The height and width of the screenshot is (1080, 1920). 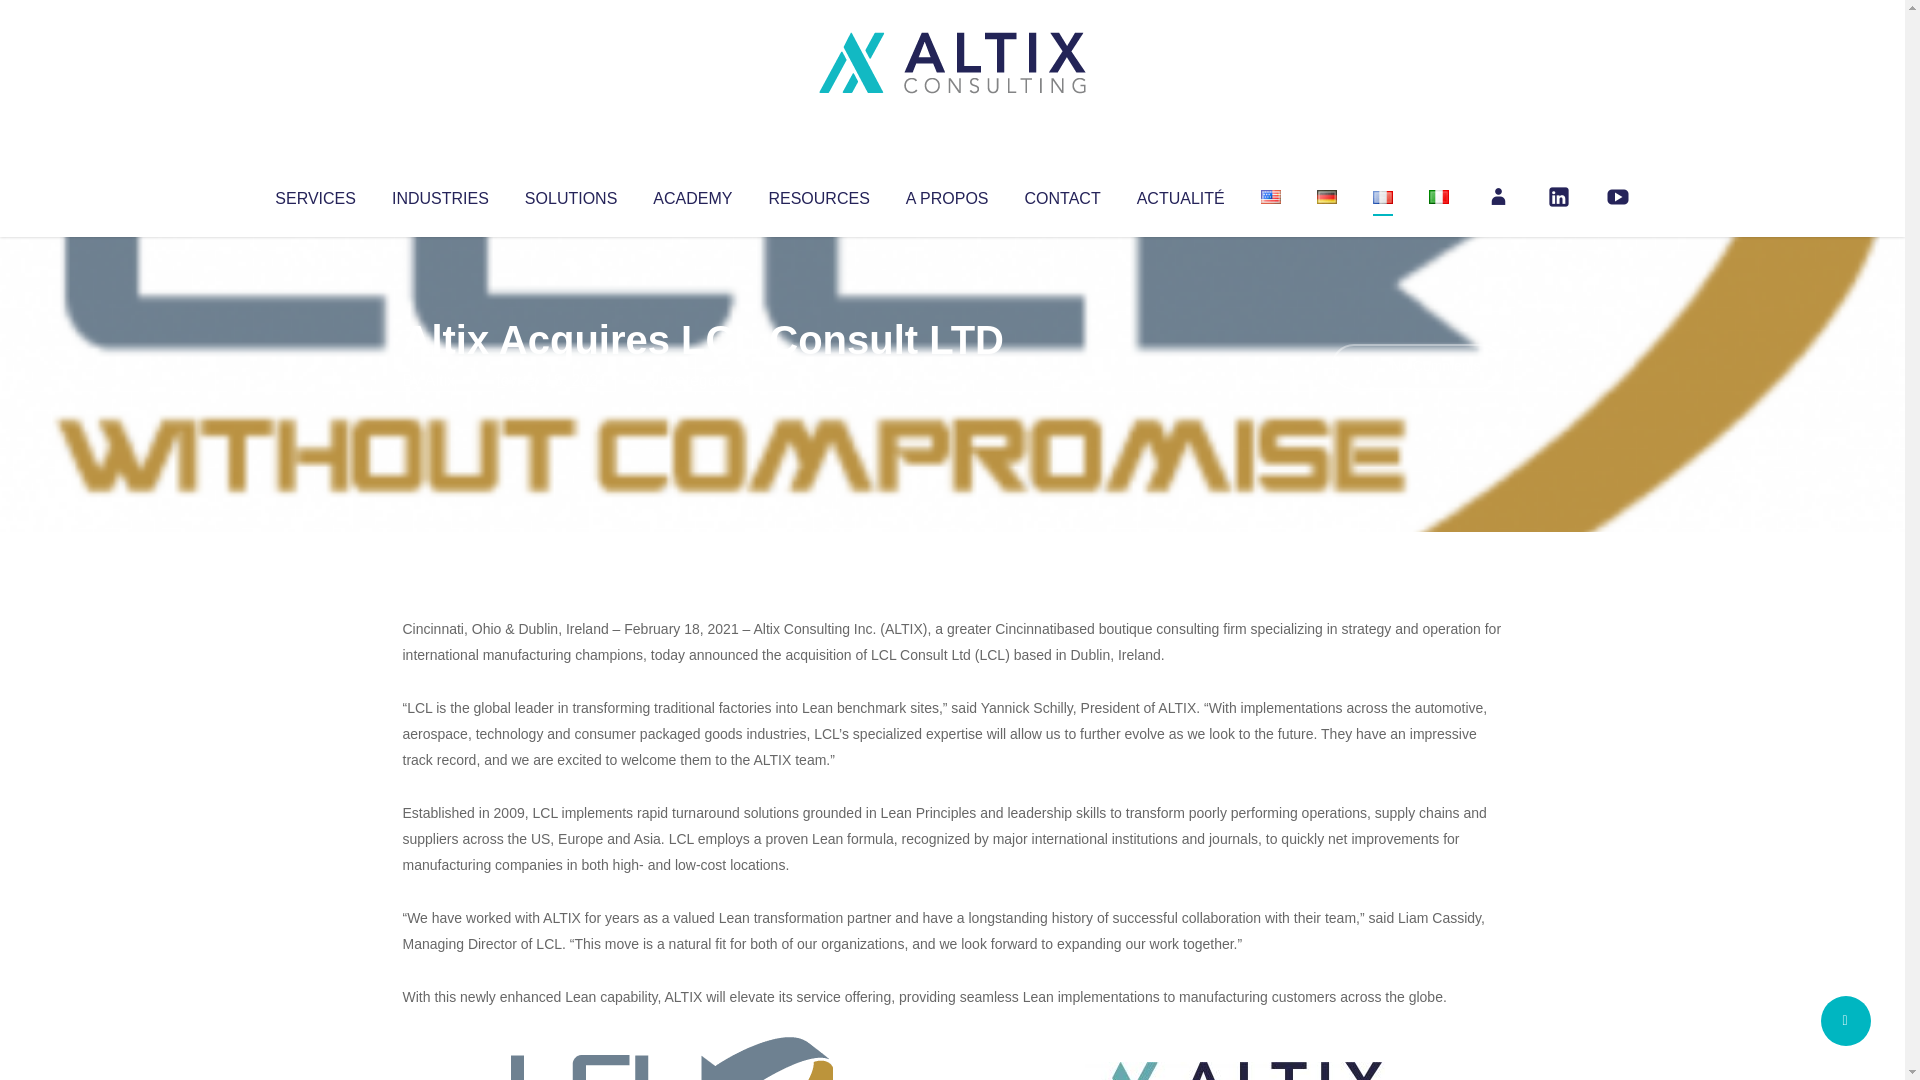 I want to click on SERVICES, so click(x=314, y=194).